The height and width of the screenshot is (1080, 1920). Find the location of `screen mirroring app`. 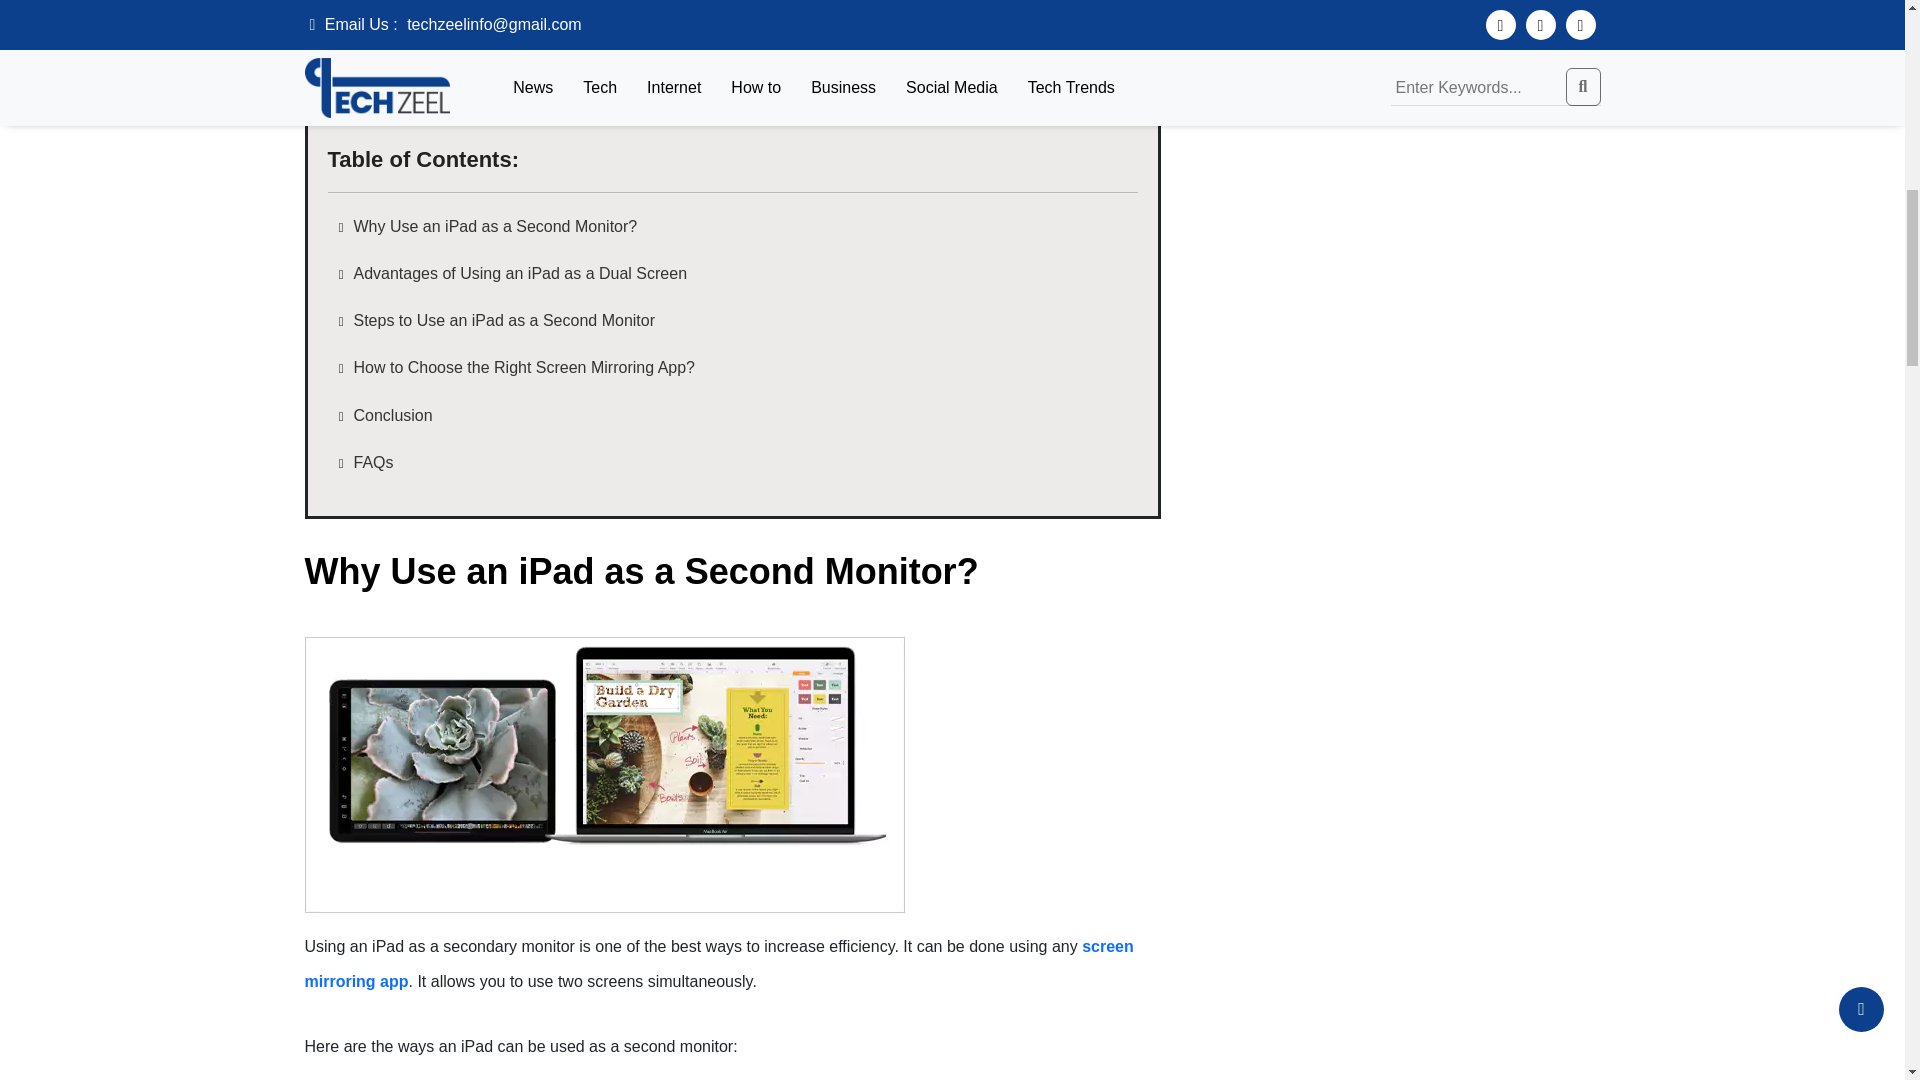

screen mirroring app is located at coordinates (718, 964).